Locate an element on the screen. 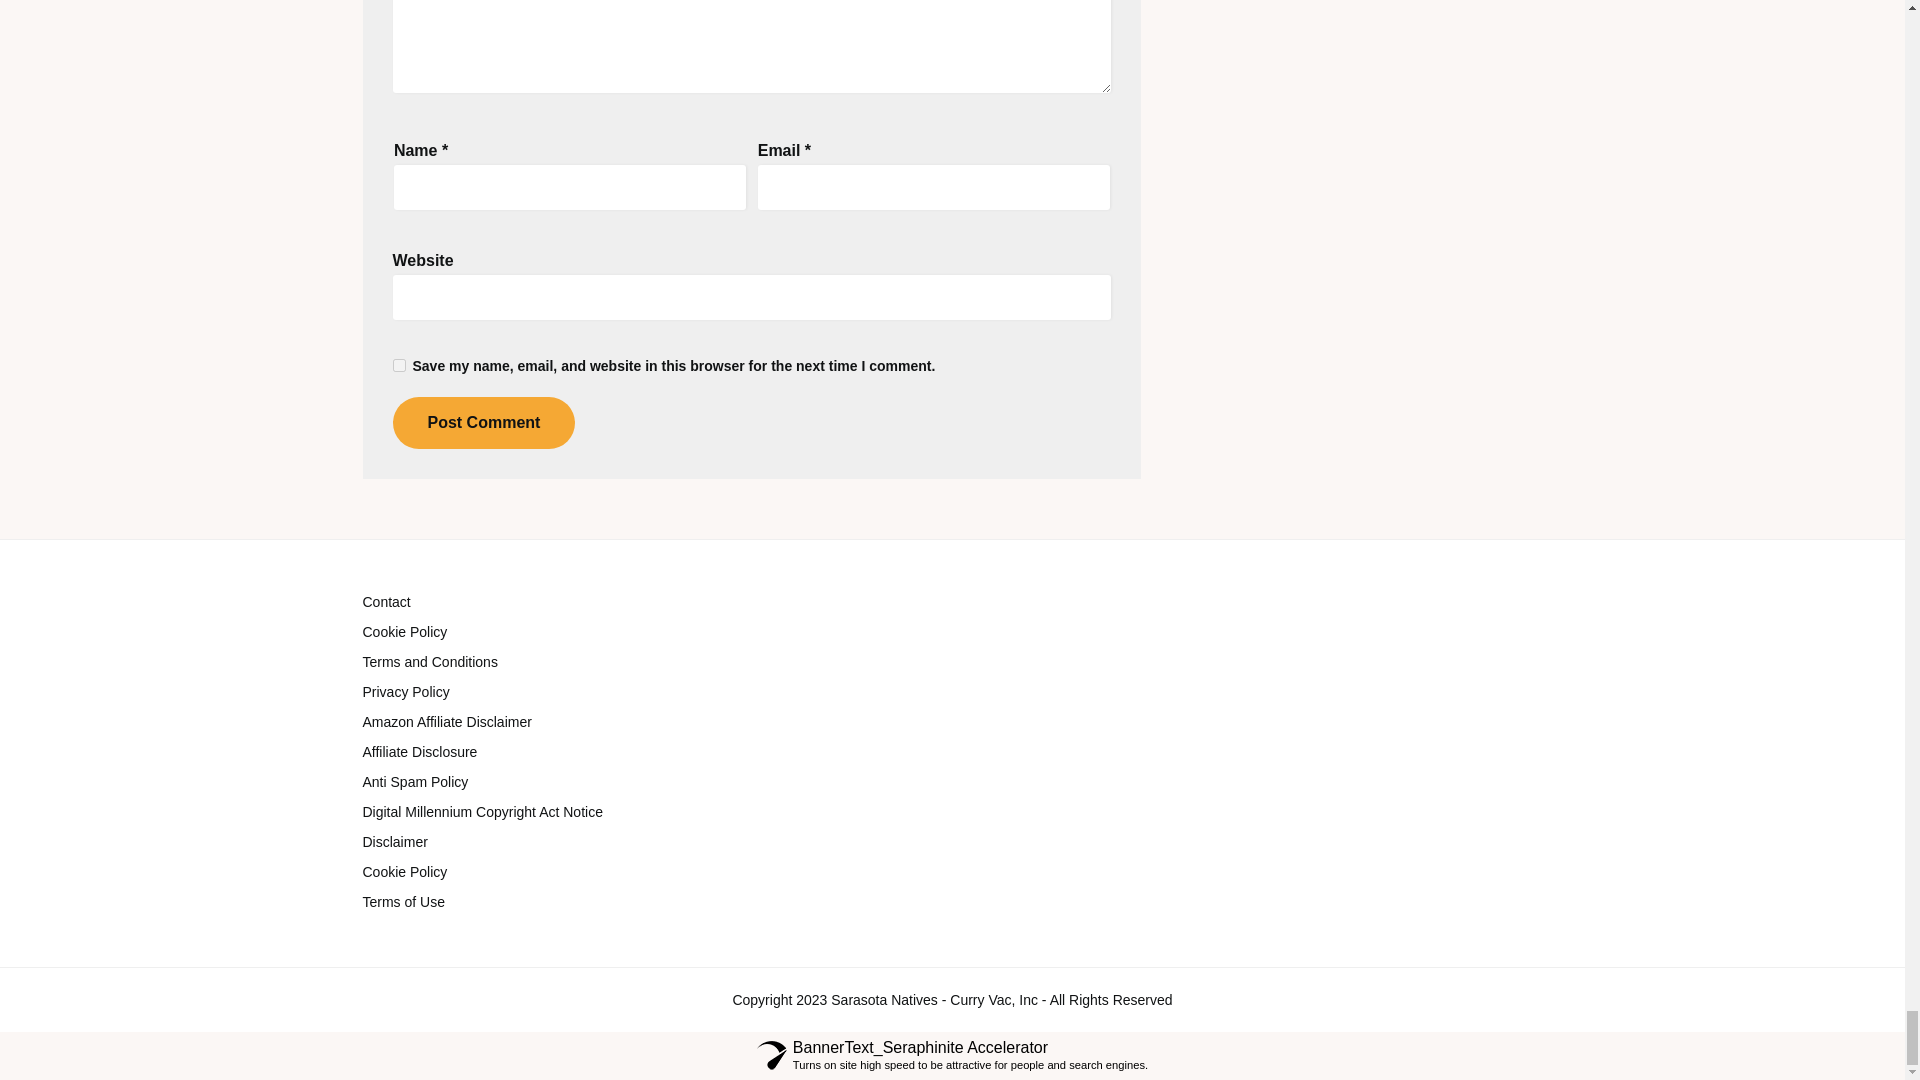  yes is located at coordinates (398, 364).